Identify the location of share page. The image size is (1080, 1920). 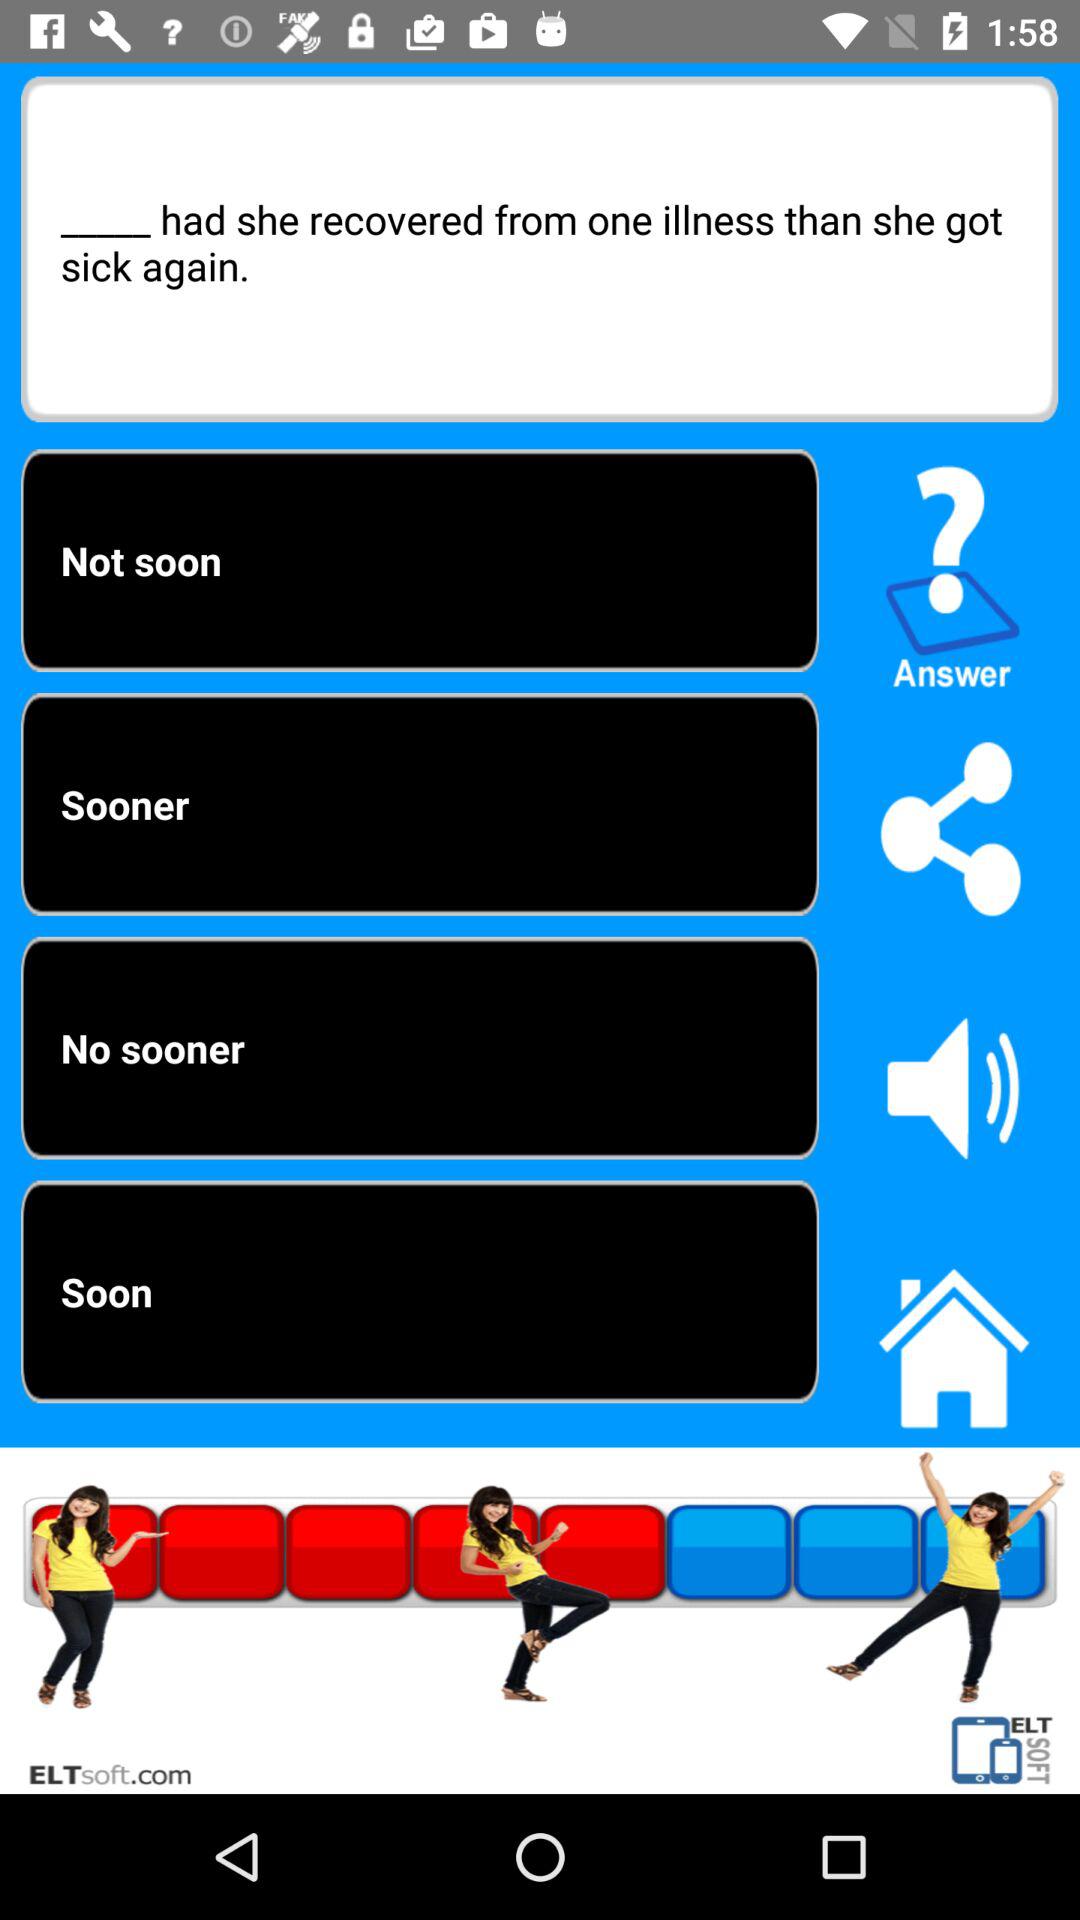
(954, 828).